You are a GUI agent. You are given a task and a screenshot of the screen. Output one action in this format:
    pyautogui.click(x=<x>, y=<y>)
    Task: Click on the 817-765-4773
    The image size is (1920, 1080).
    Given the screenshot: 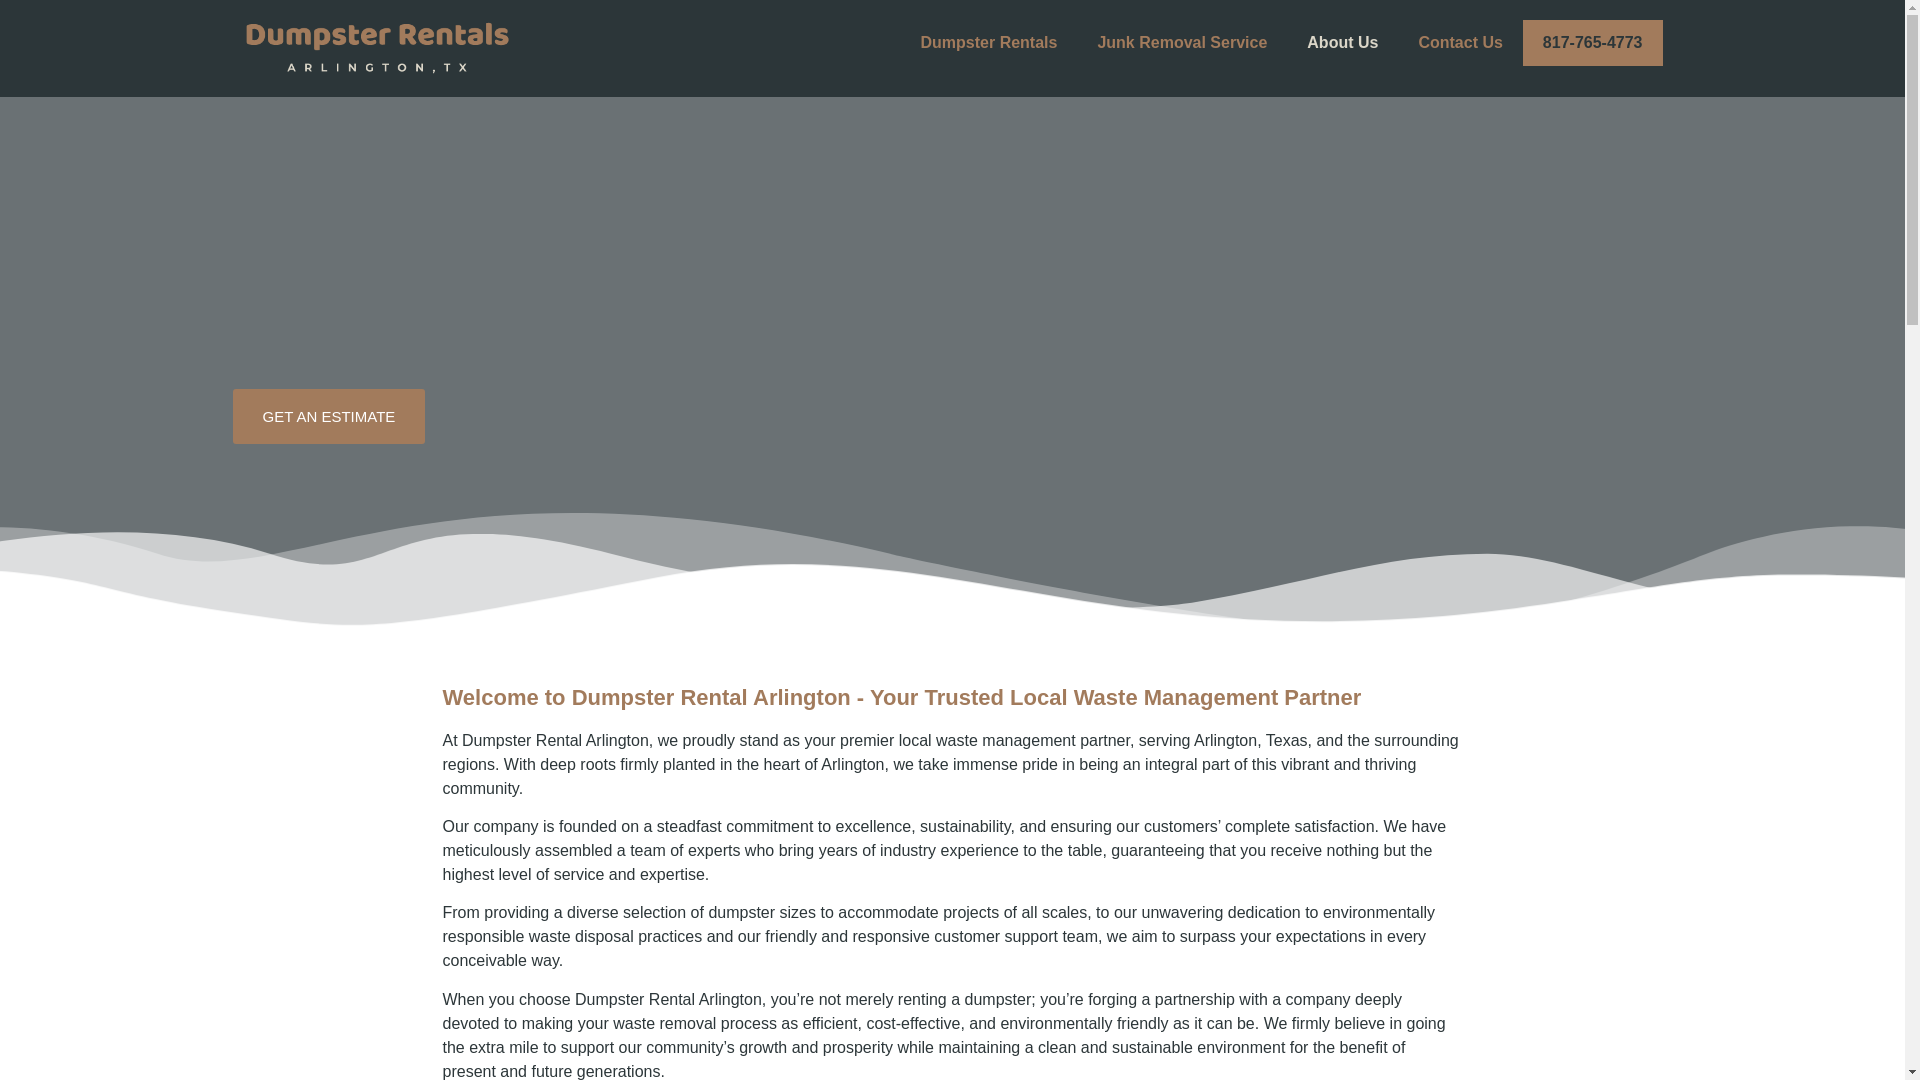 What is the action you would take?
    pyautogui.click(x=1592, y=42)
    